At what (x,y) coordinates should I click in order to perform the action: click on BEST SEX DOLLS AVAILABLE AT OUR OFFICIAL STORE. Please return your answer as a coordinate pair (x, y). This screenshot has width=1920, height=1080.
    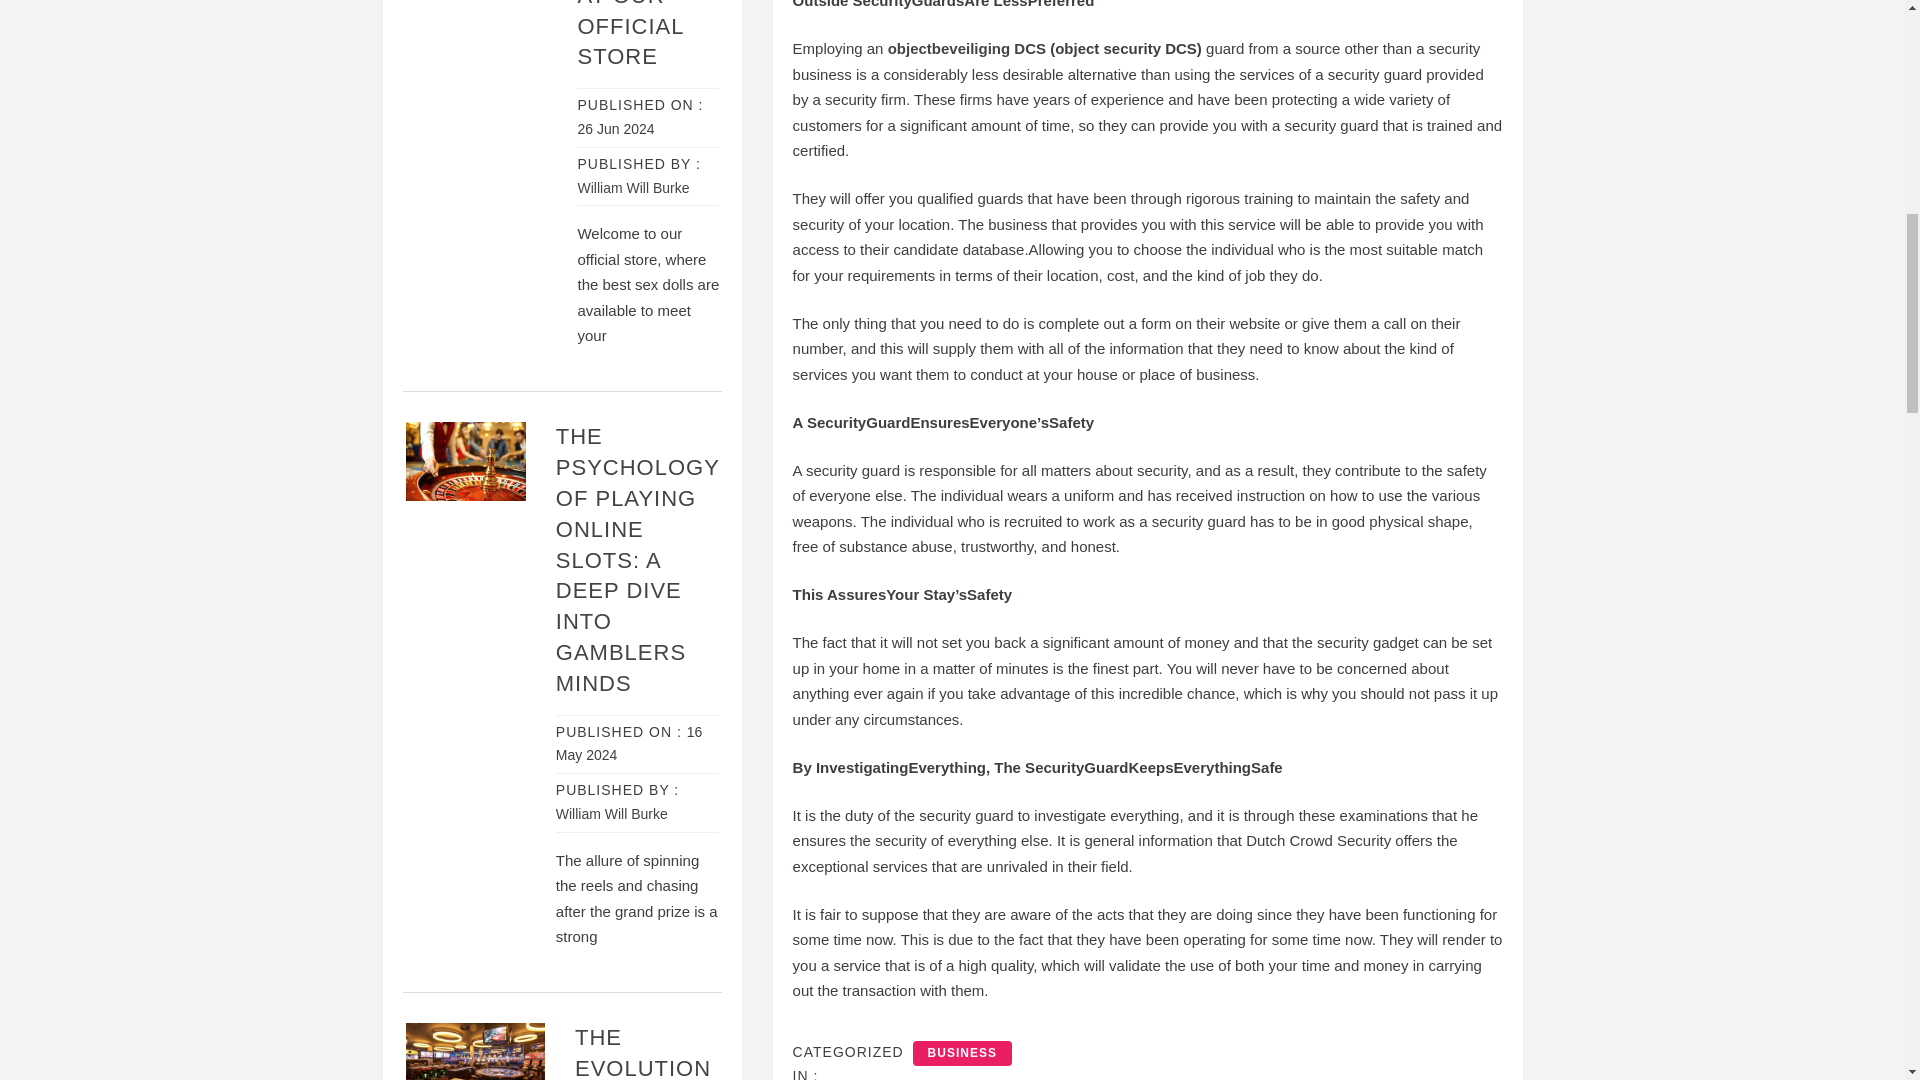
    Looking at the image, I should click on (638, 34).